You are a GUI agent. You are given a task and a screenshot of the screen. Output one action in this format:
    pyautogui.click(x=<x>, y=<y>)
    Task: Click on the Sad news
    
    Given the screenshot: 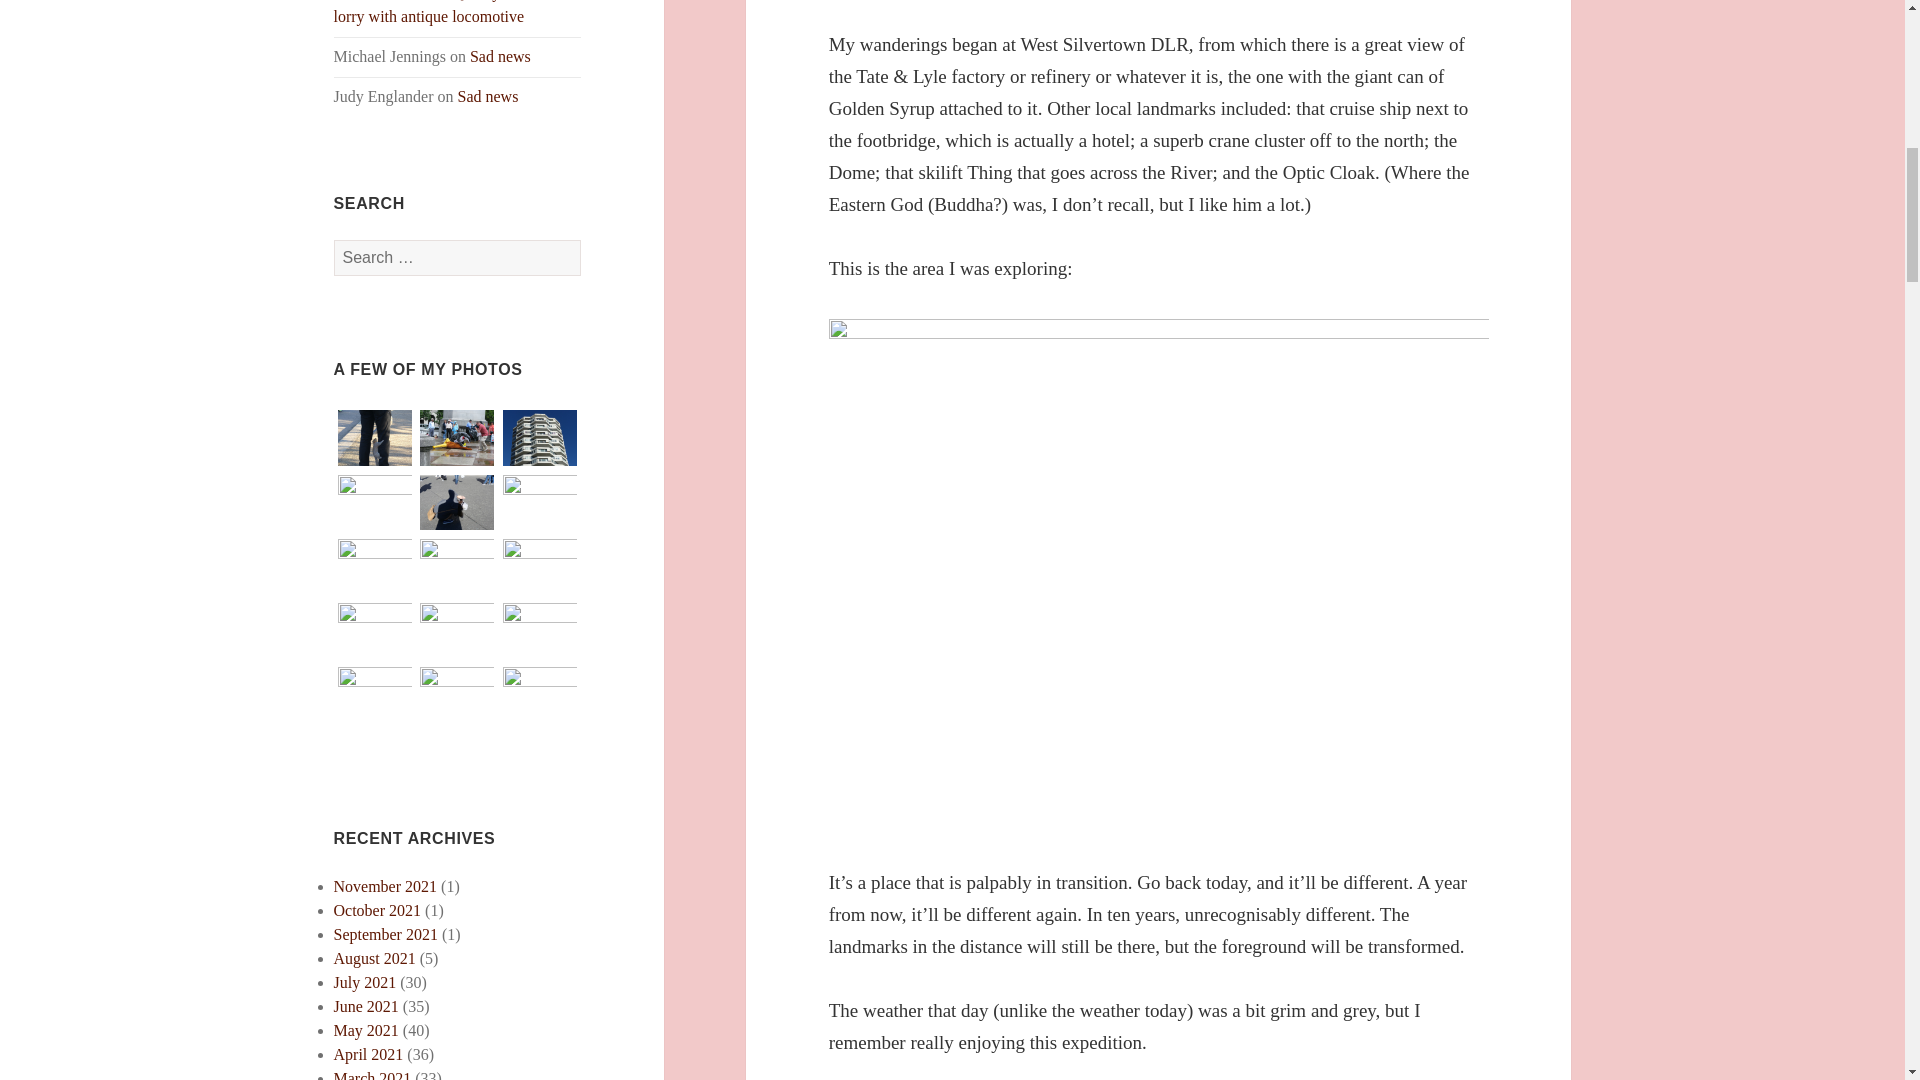 What is the action you would take?
    pyautogui.click(x=500, y=56)
    